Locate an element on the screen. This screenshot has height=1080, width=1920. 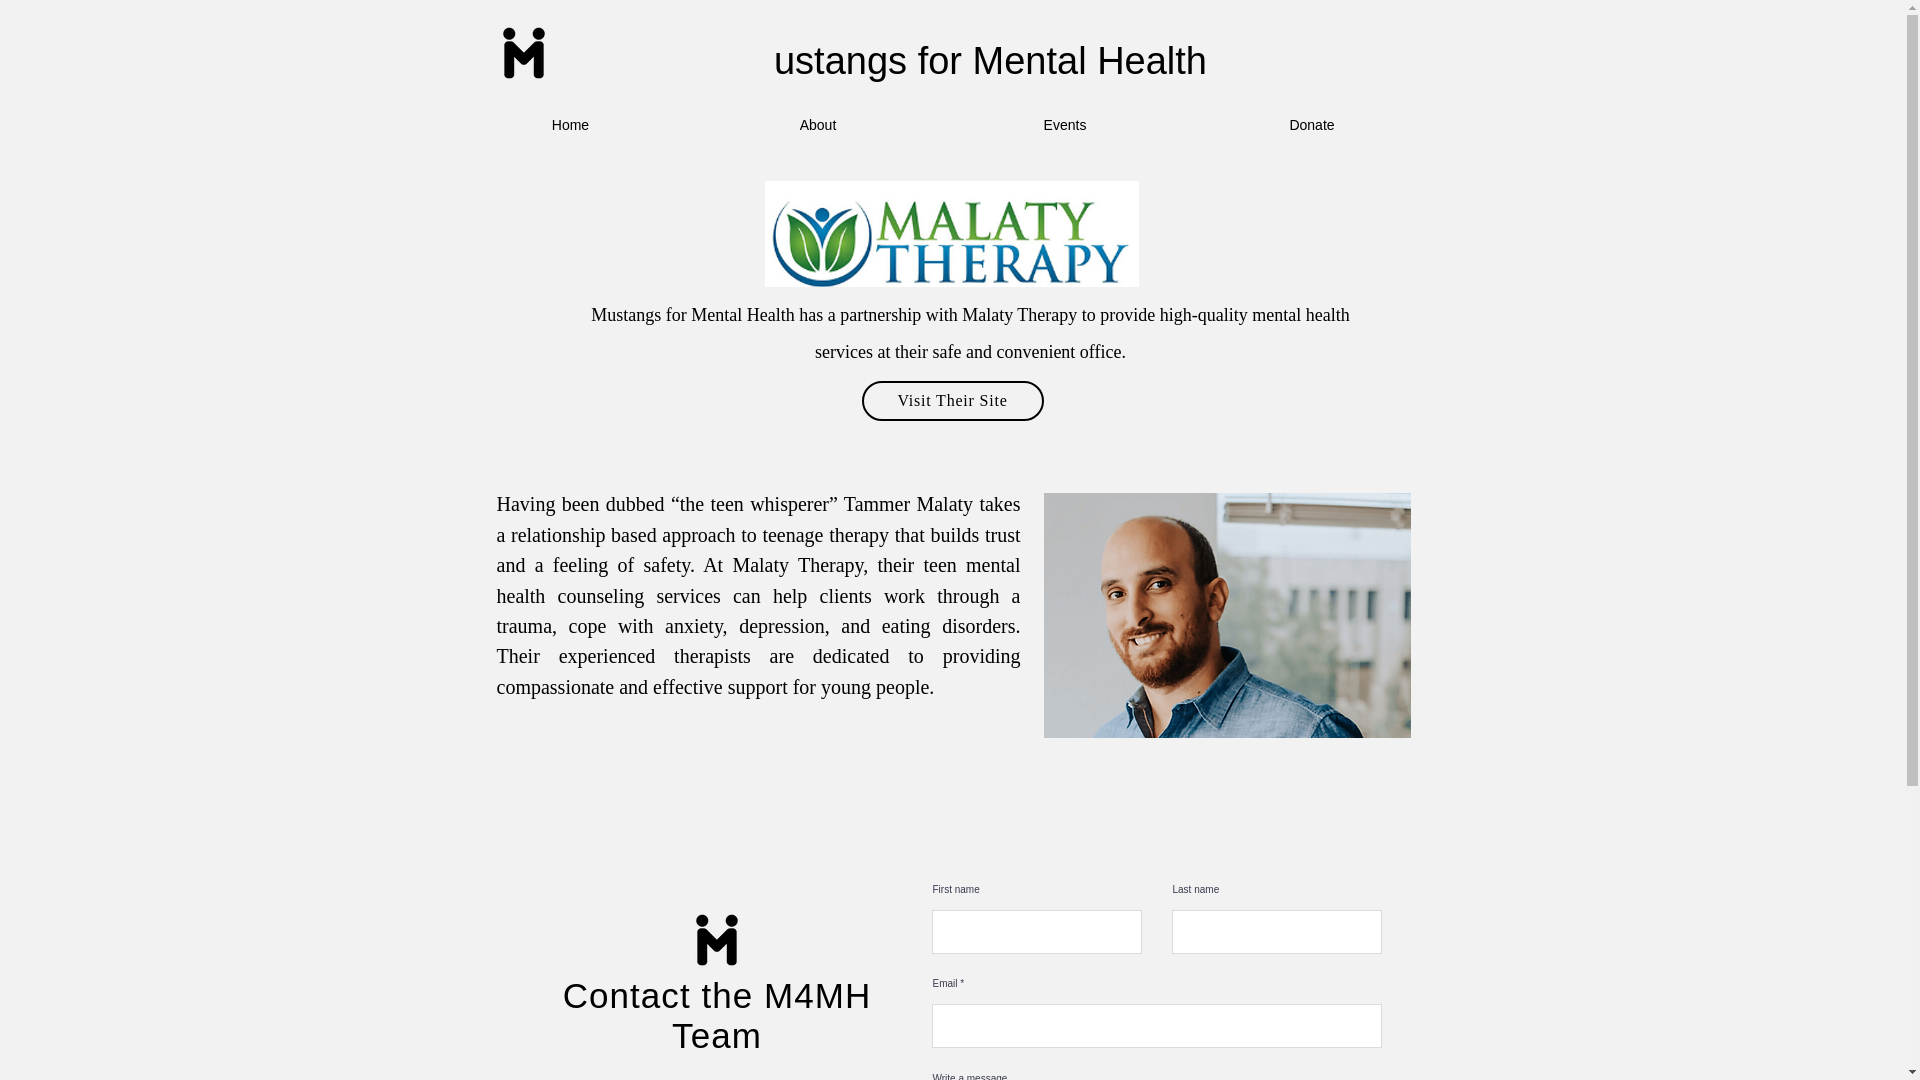
Donate is located at coordinates (1311, 125).